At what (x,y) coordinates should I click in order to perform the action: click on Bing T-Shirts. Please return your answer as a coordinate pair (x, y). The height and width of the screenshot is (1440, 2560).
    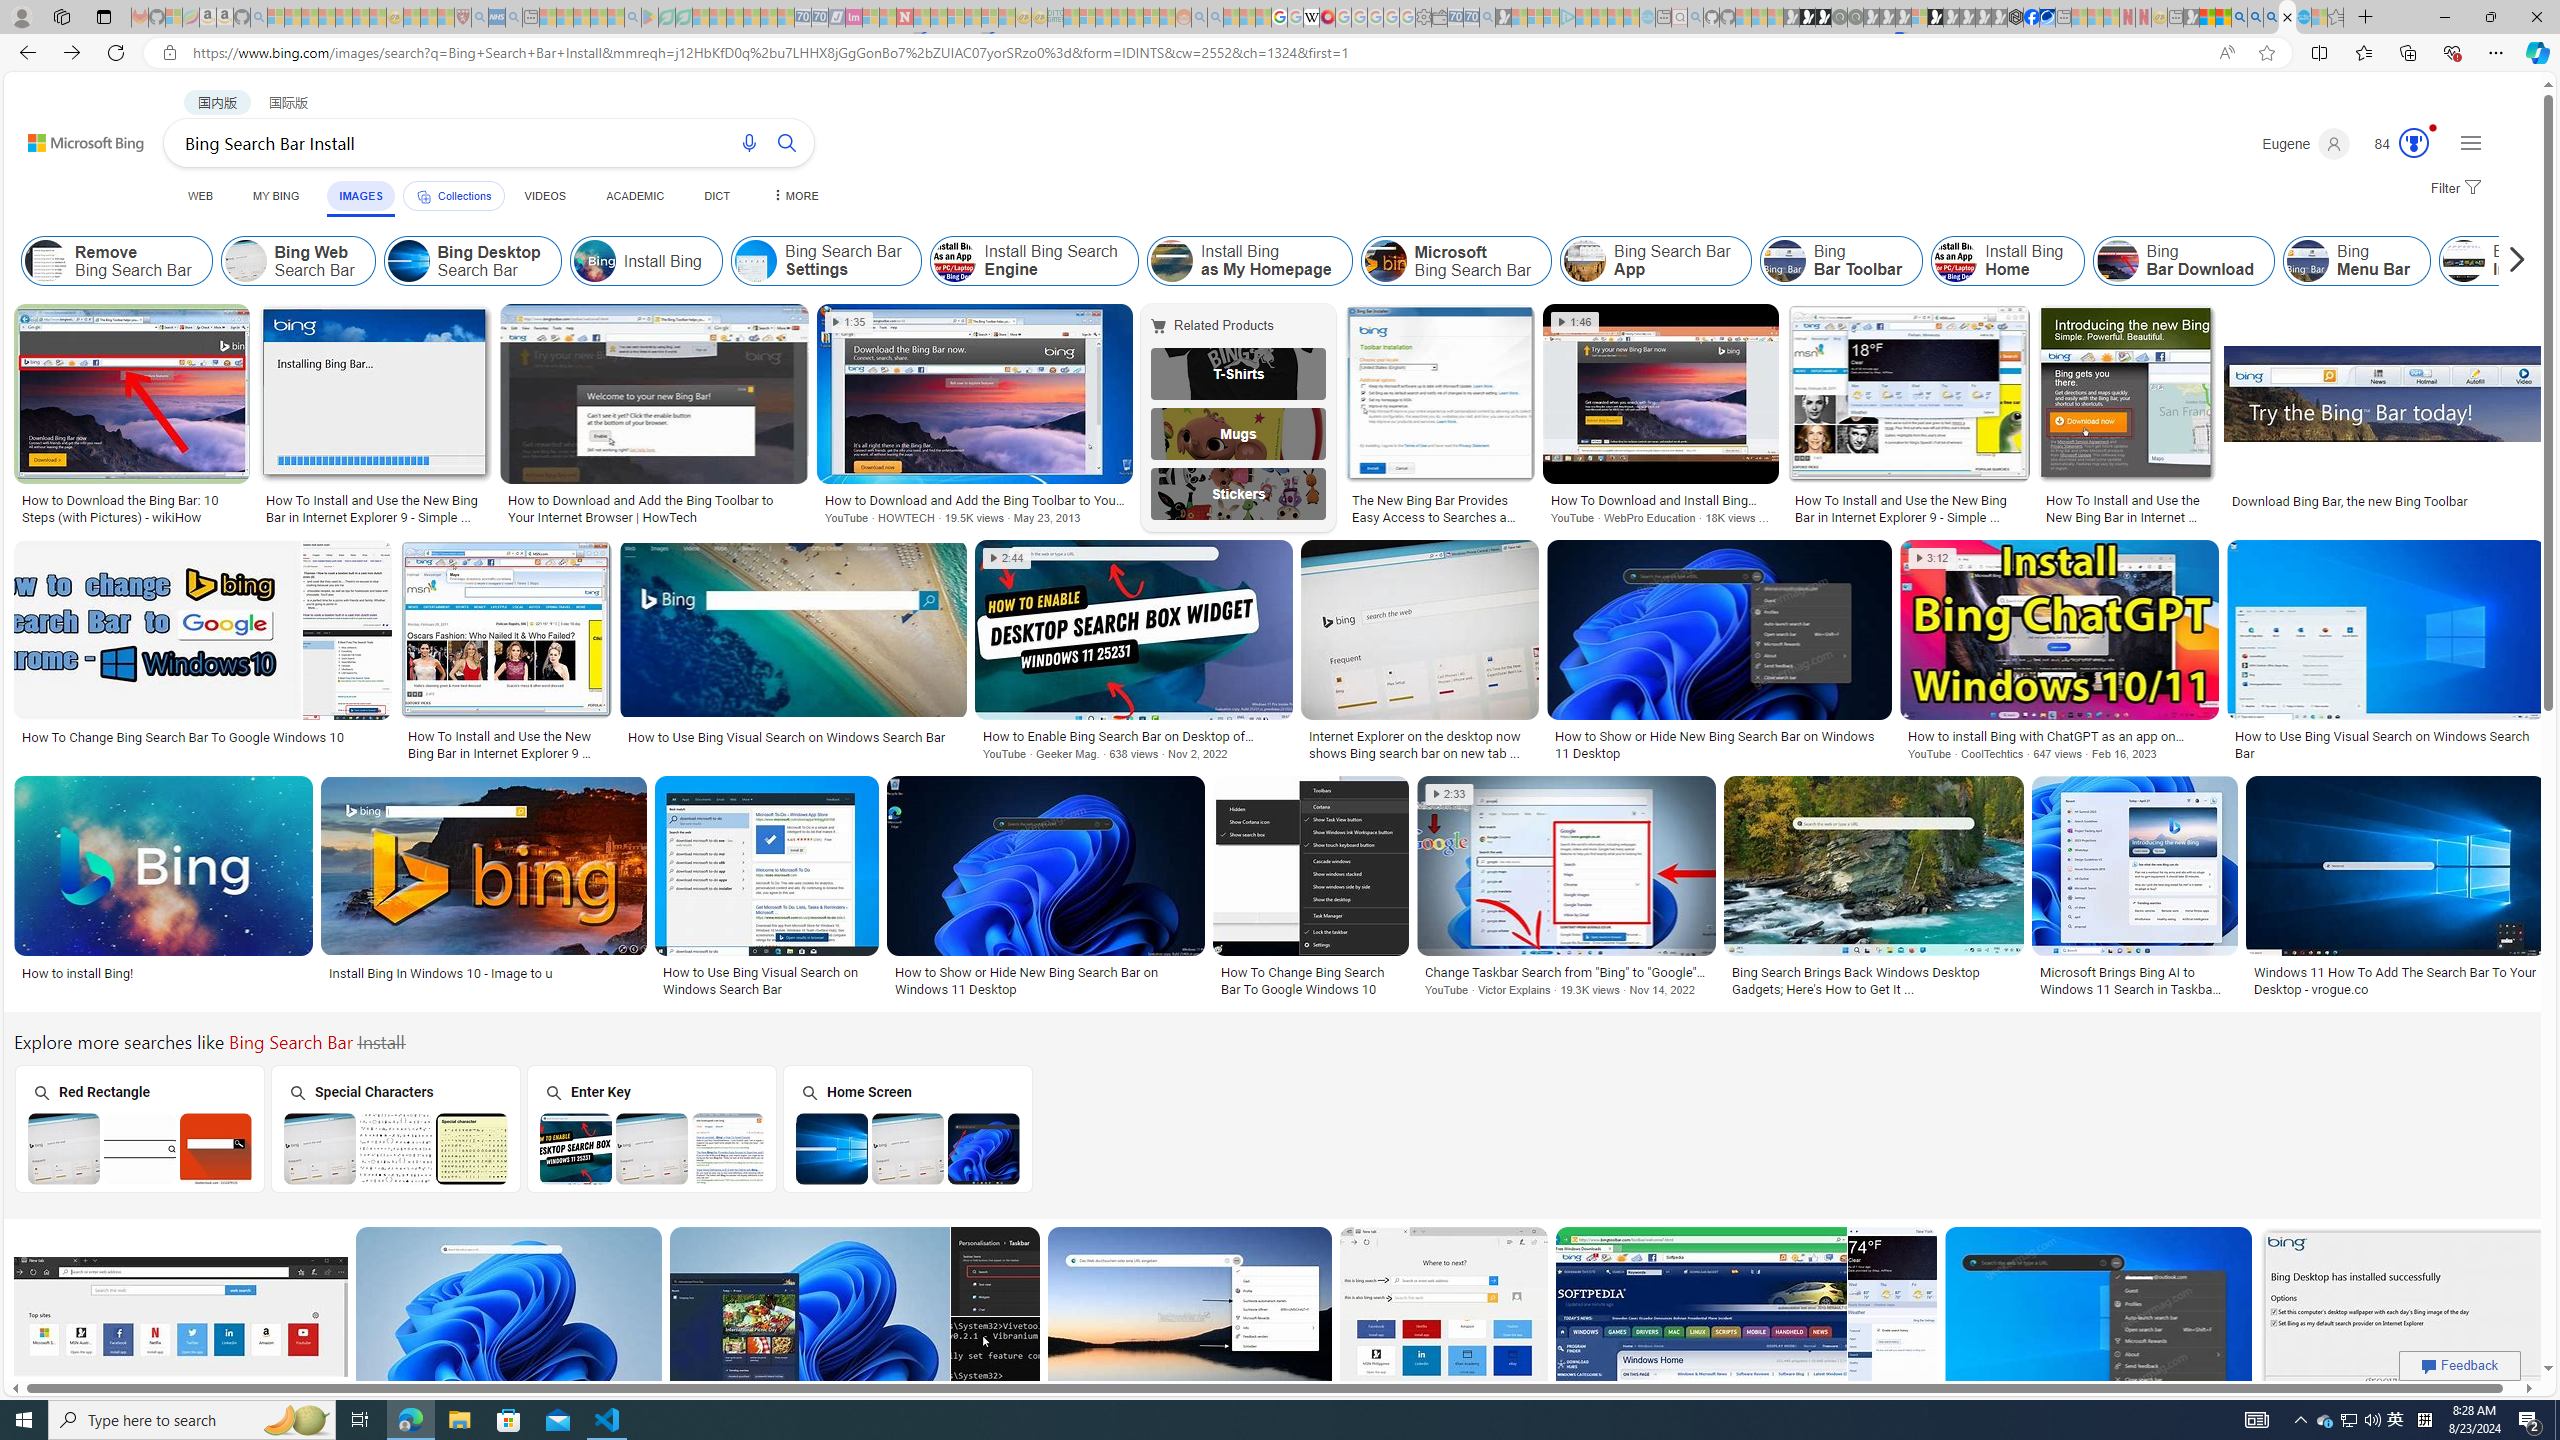
    Looking at the image, I should click on (1239, 374).